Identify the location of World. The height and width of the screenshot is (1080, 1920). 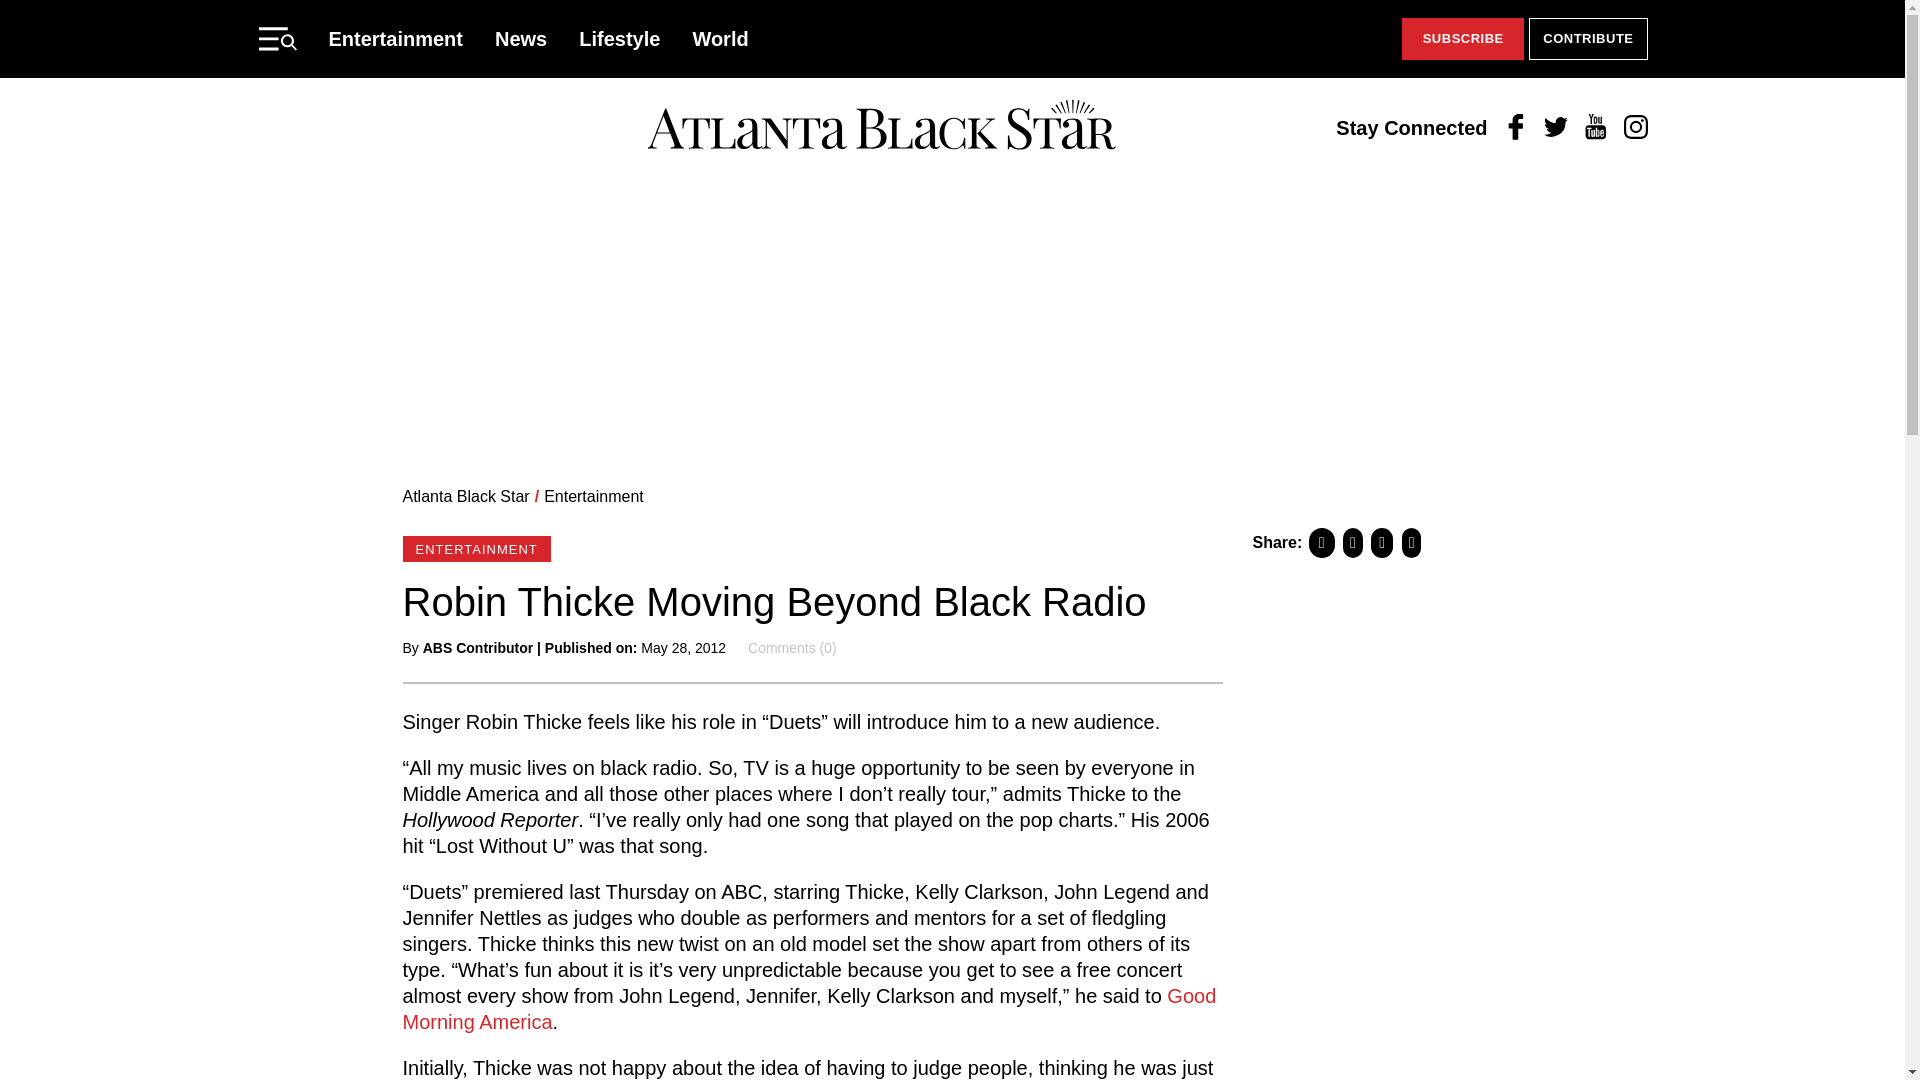
(720, 38).